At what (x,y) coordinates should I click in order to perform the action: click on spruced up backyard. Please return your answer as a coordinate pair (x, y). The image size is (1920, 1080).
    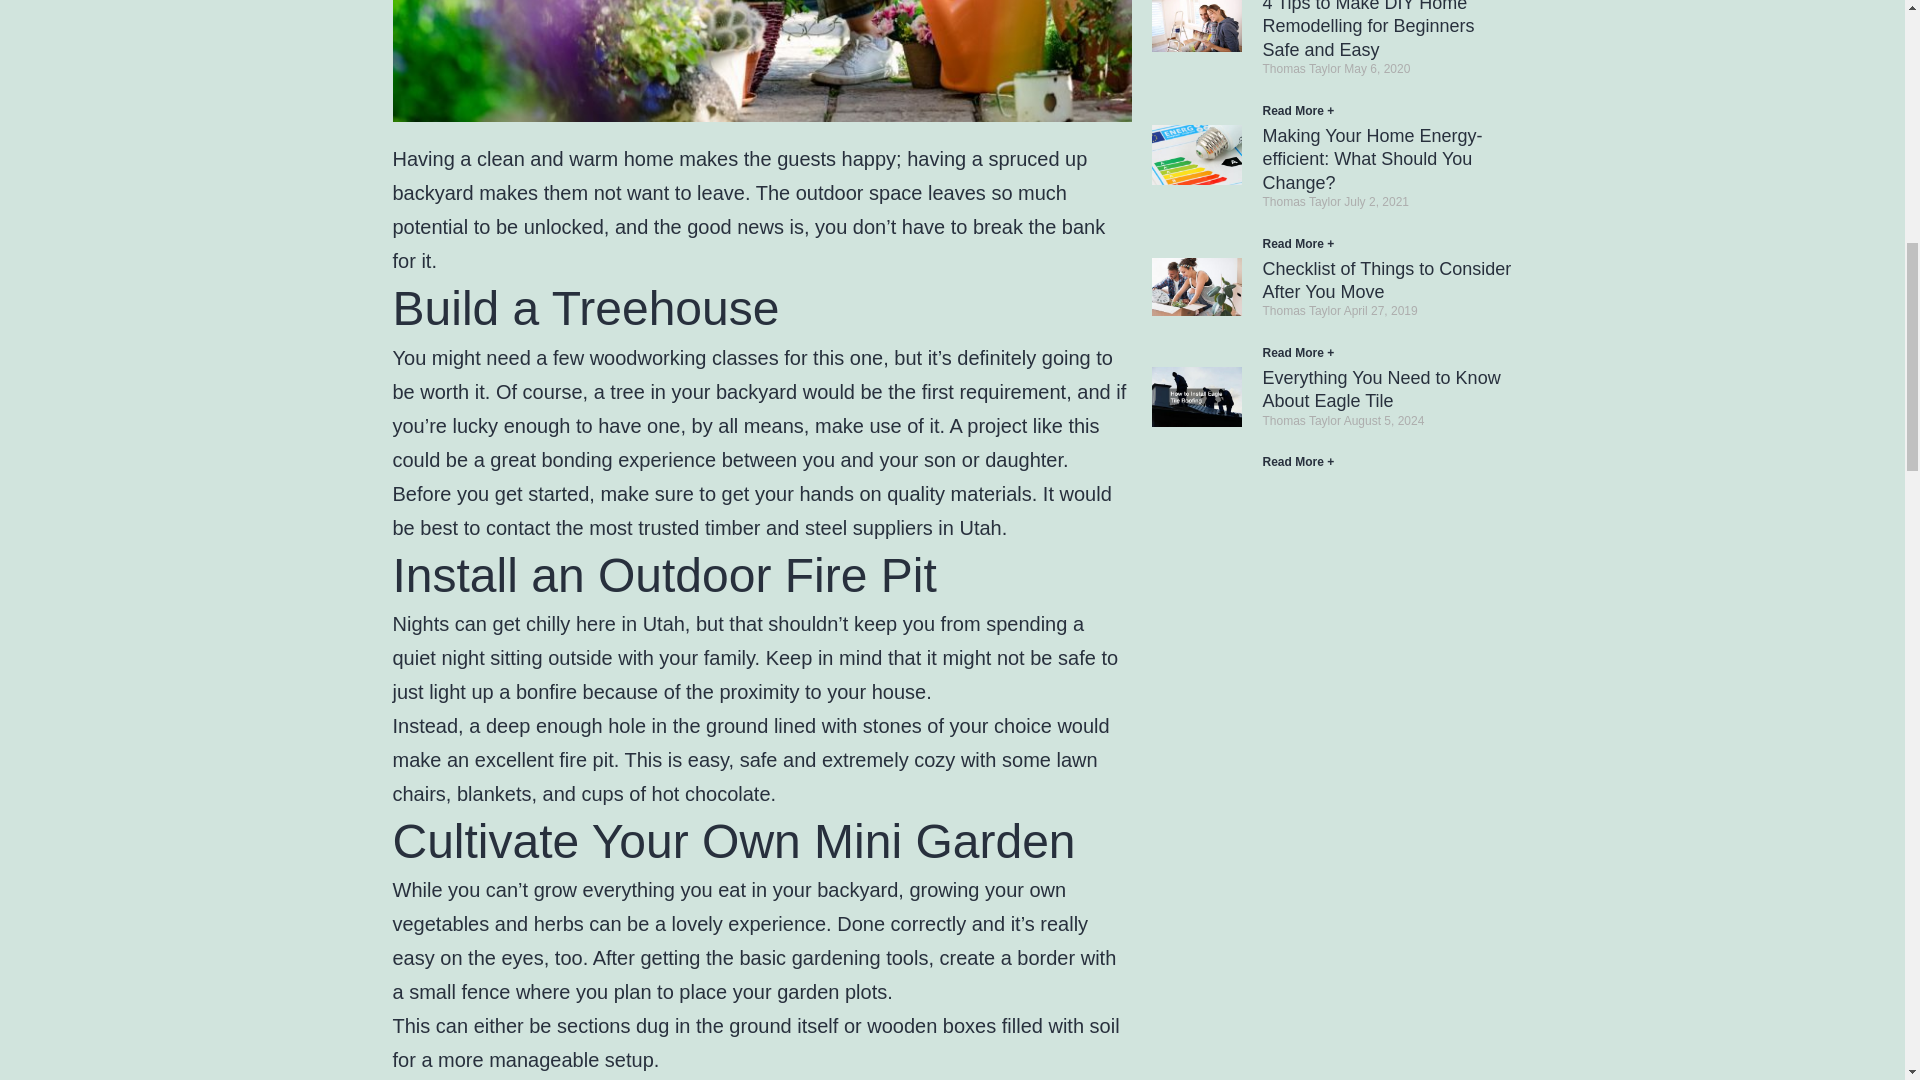
    Looking at the image, I should click on (738, 176).